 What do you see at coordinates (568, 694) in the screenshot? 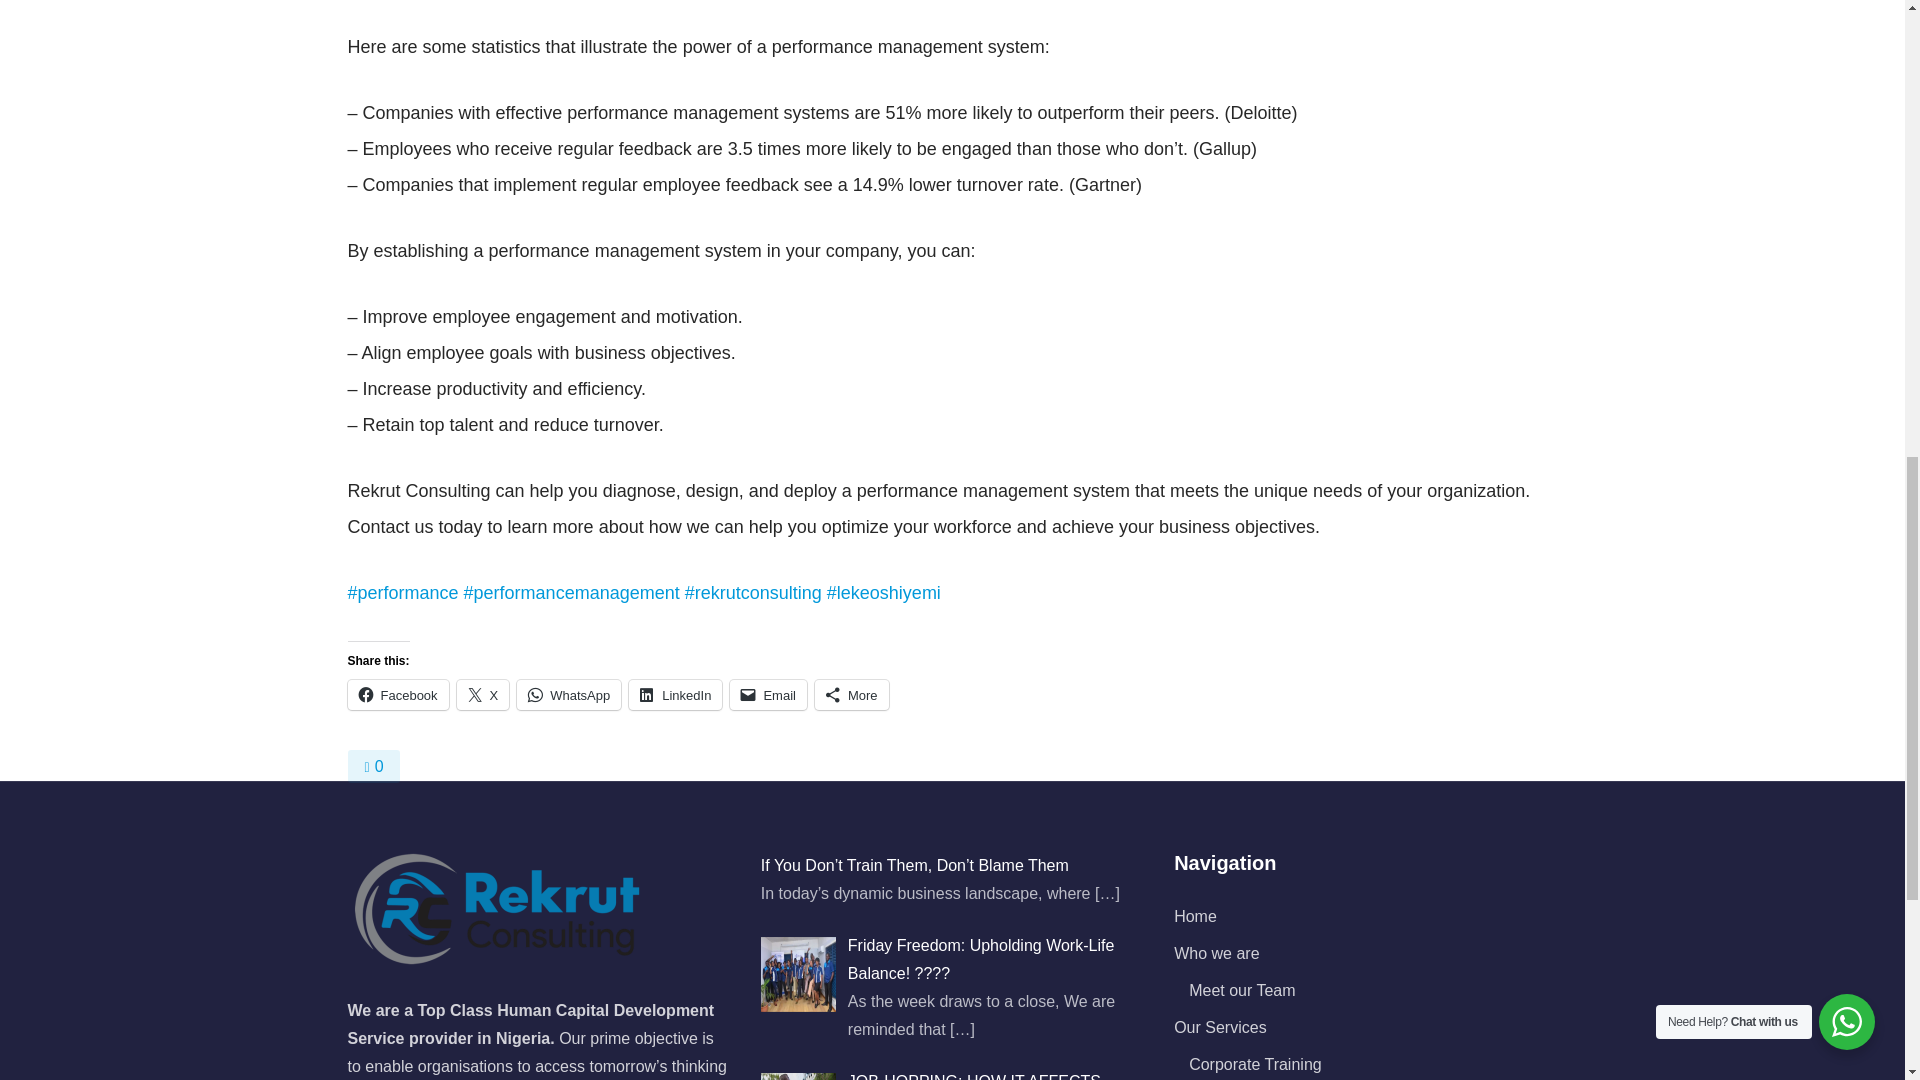
I see `Click to share on WhatsApp` at bounding box center [568, 694].